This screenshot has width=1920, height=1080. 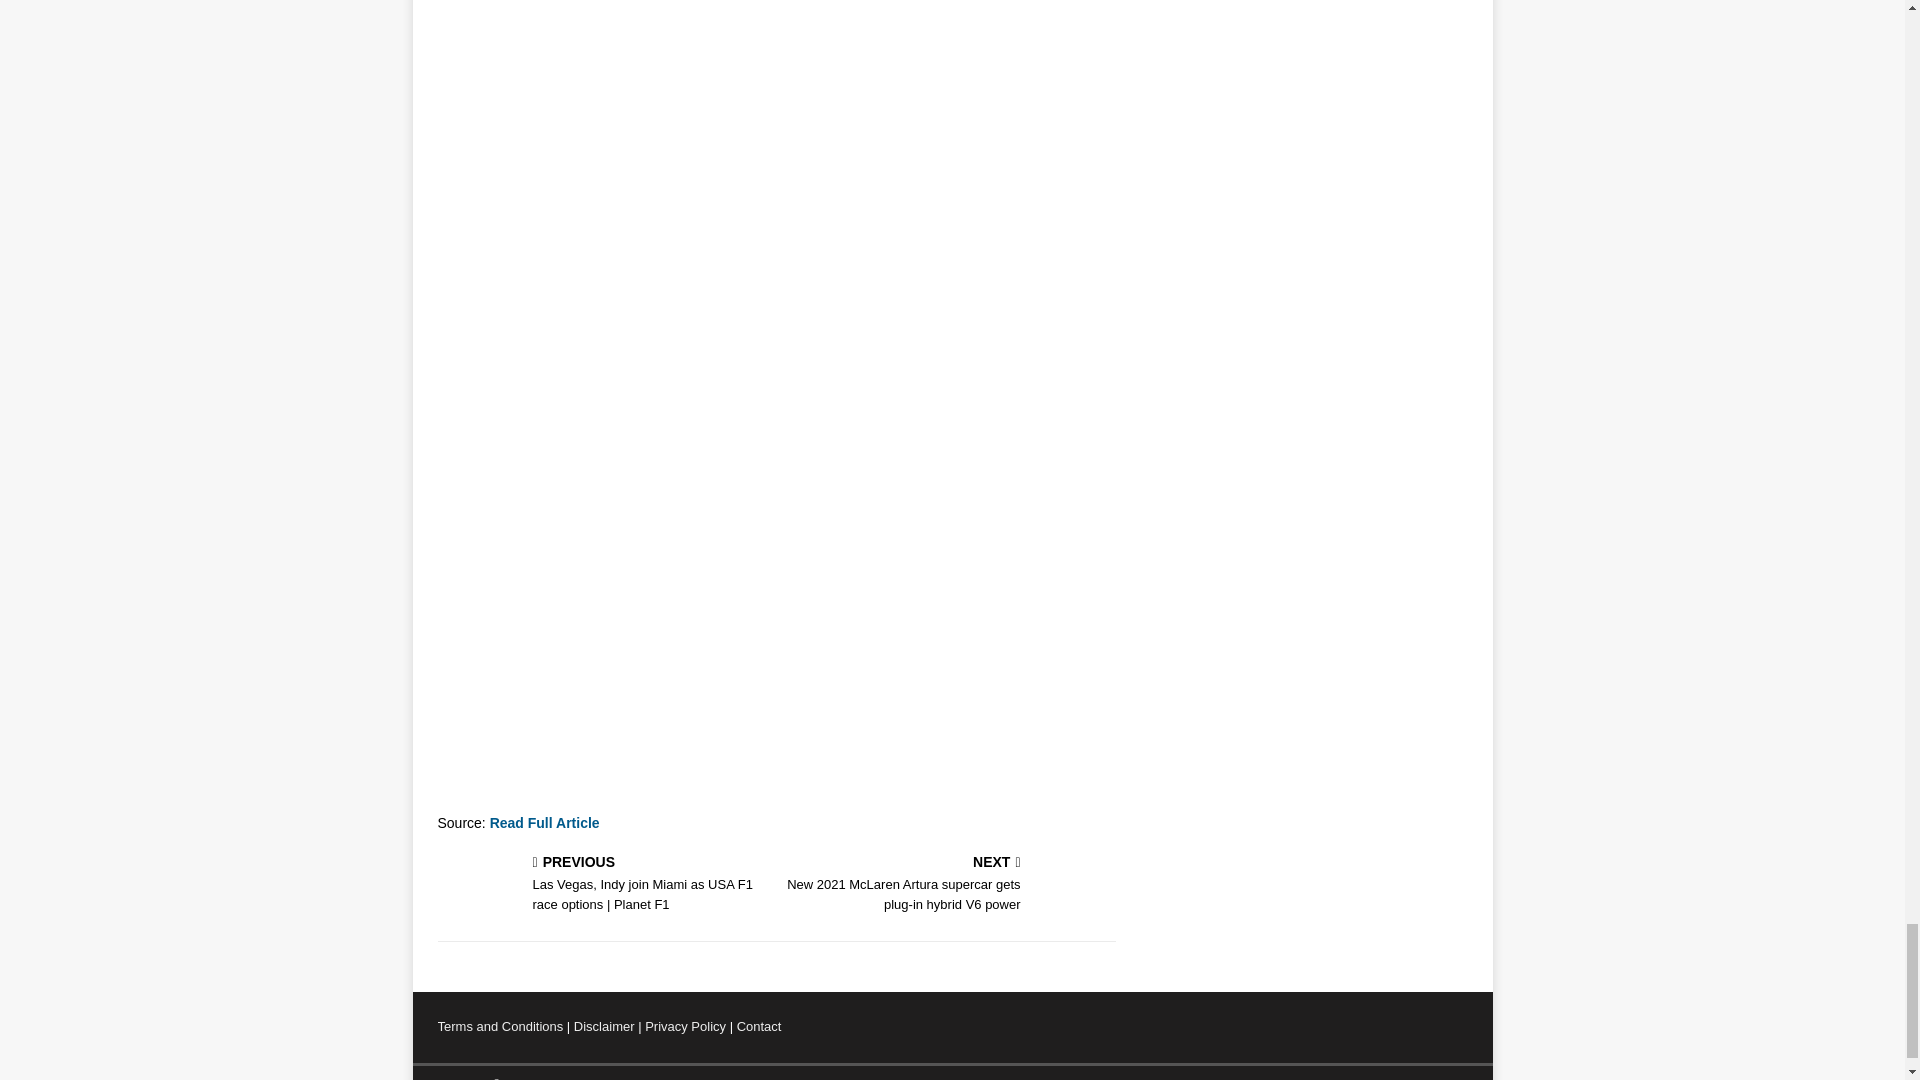 I want to click on Read Full Article, so click(x=544, y=822).